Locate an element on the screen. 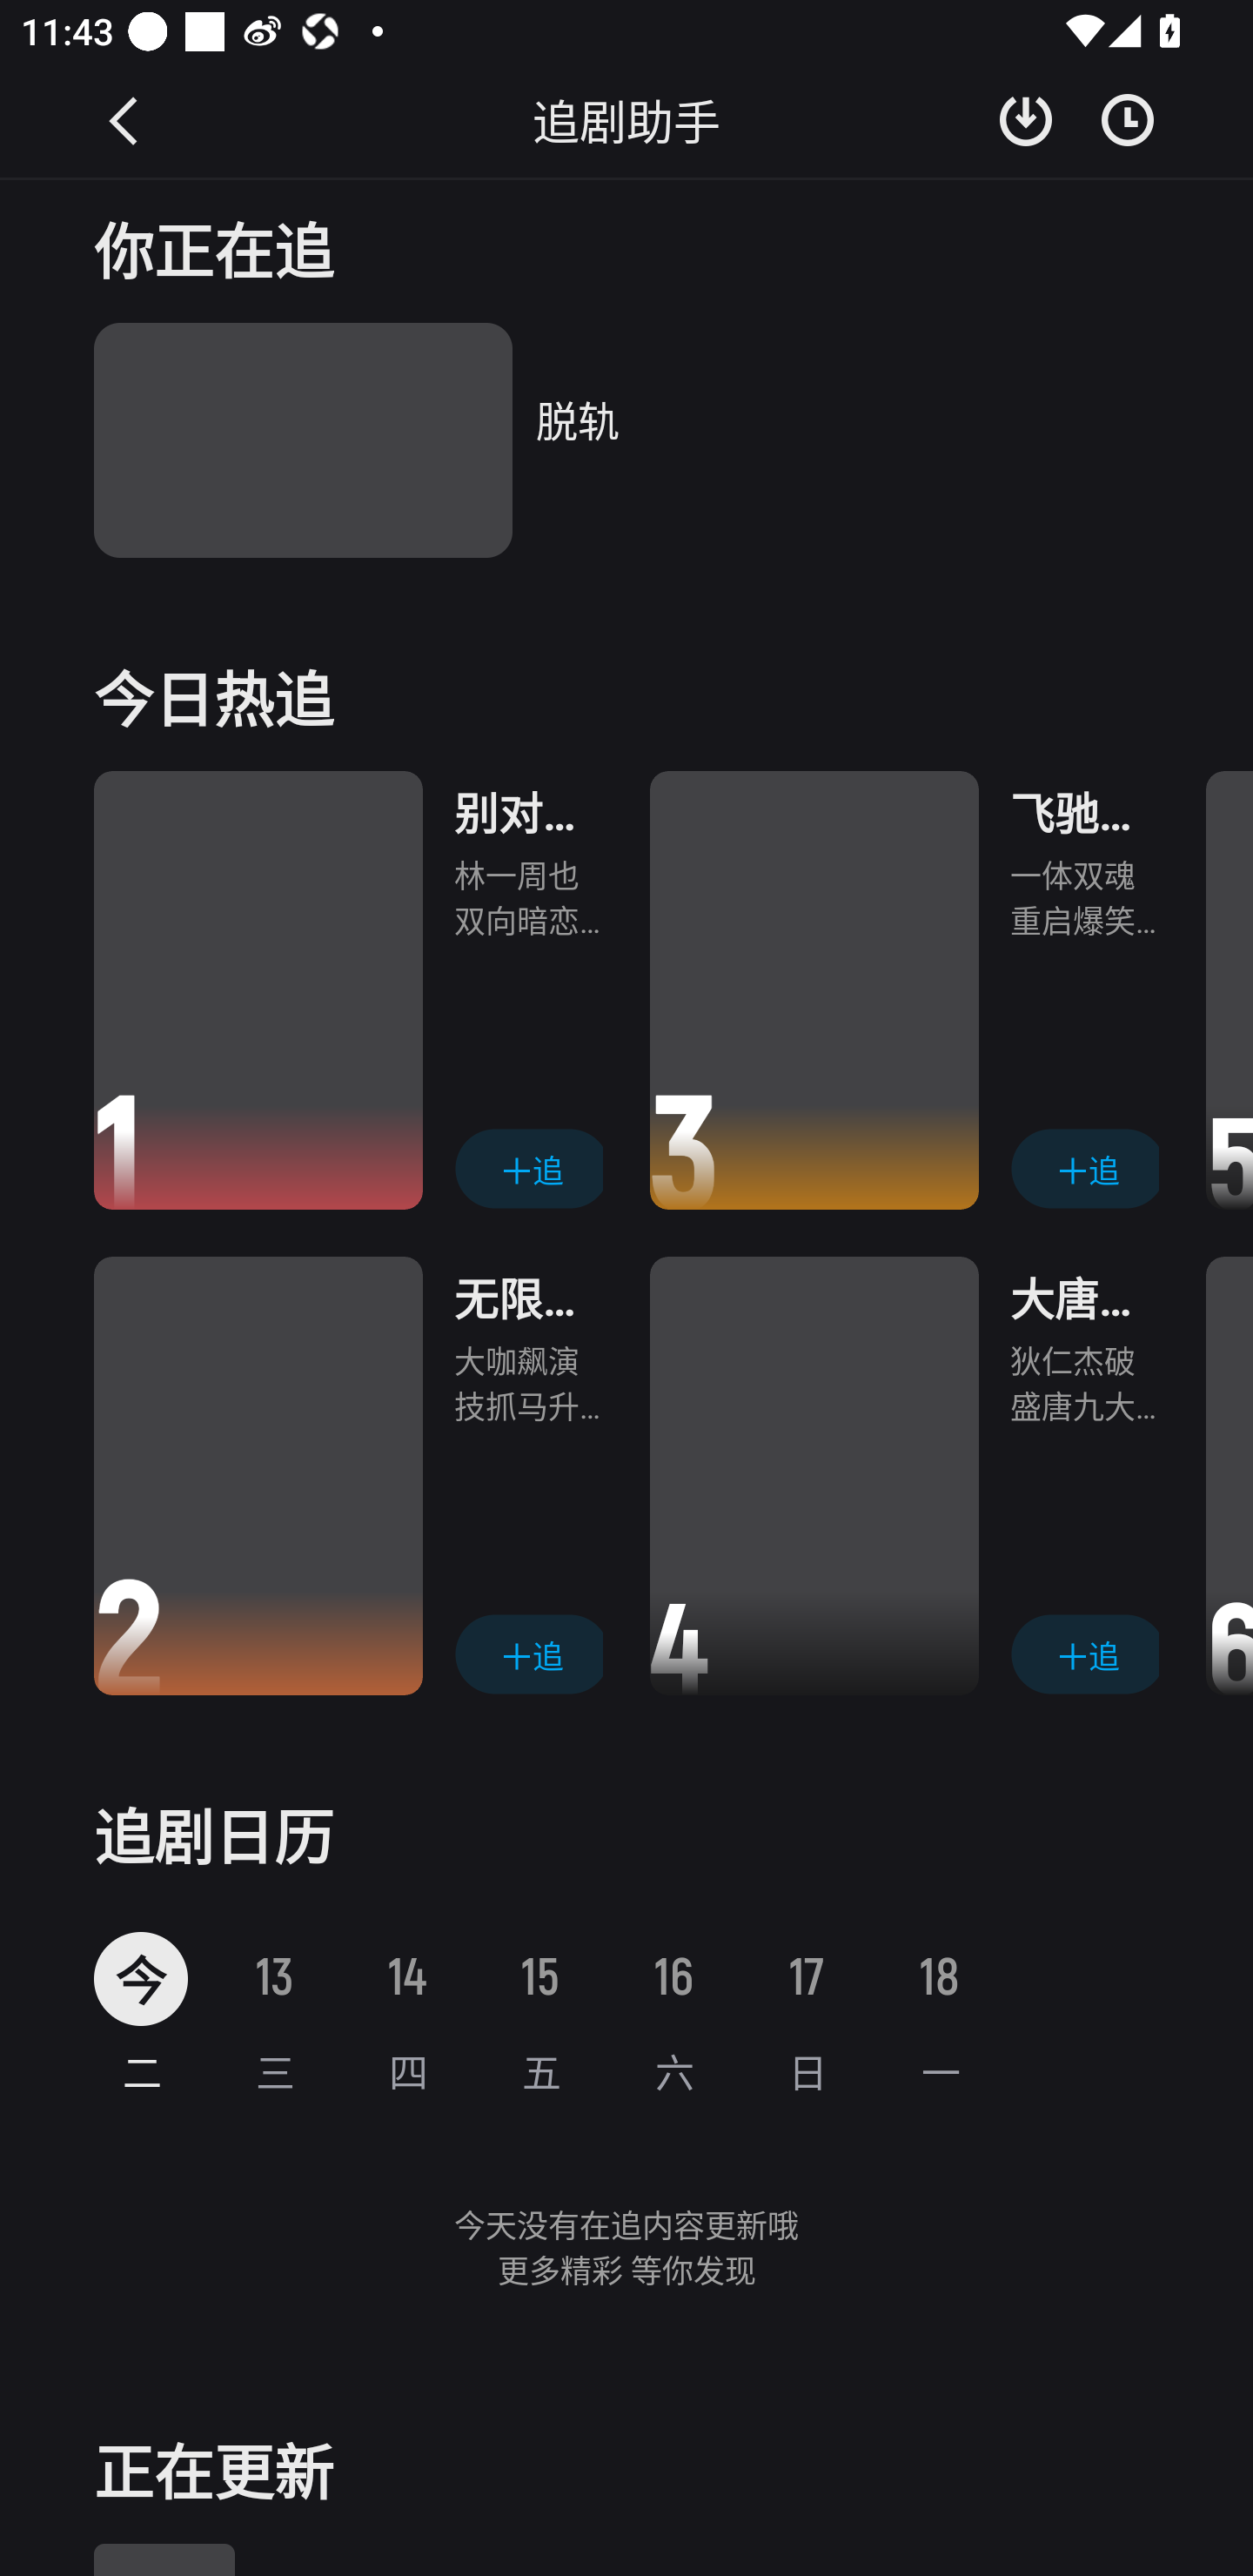  追剧日历 is located at coordinates (626, 1834).